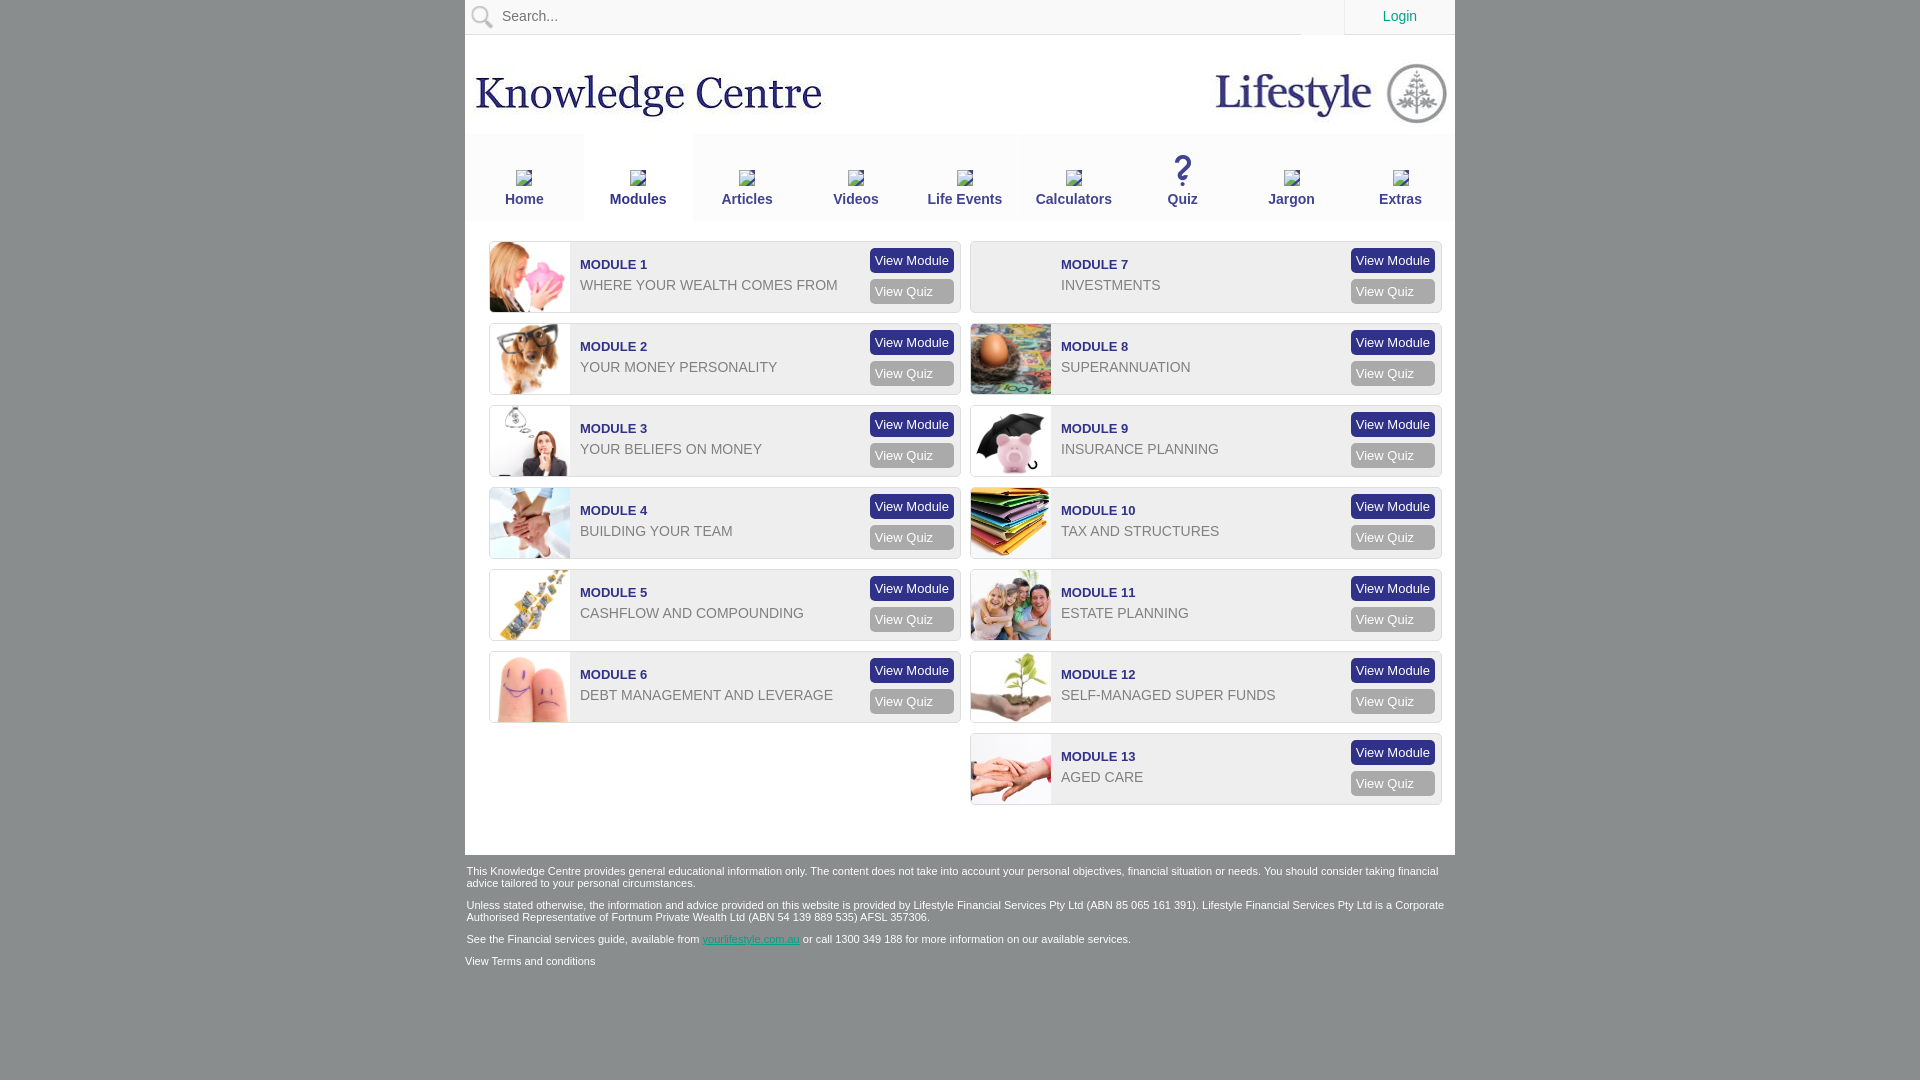 This screenshot has height=1080, width=1920. Describe the element at coordinates (912, 260) in the screenshot. I see `View Module` at that location.